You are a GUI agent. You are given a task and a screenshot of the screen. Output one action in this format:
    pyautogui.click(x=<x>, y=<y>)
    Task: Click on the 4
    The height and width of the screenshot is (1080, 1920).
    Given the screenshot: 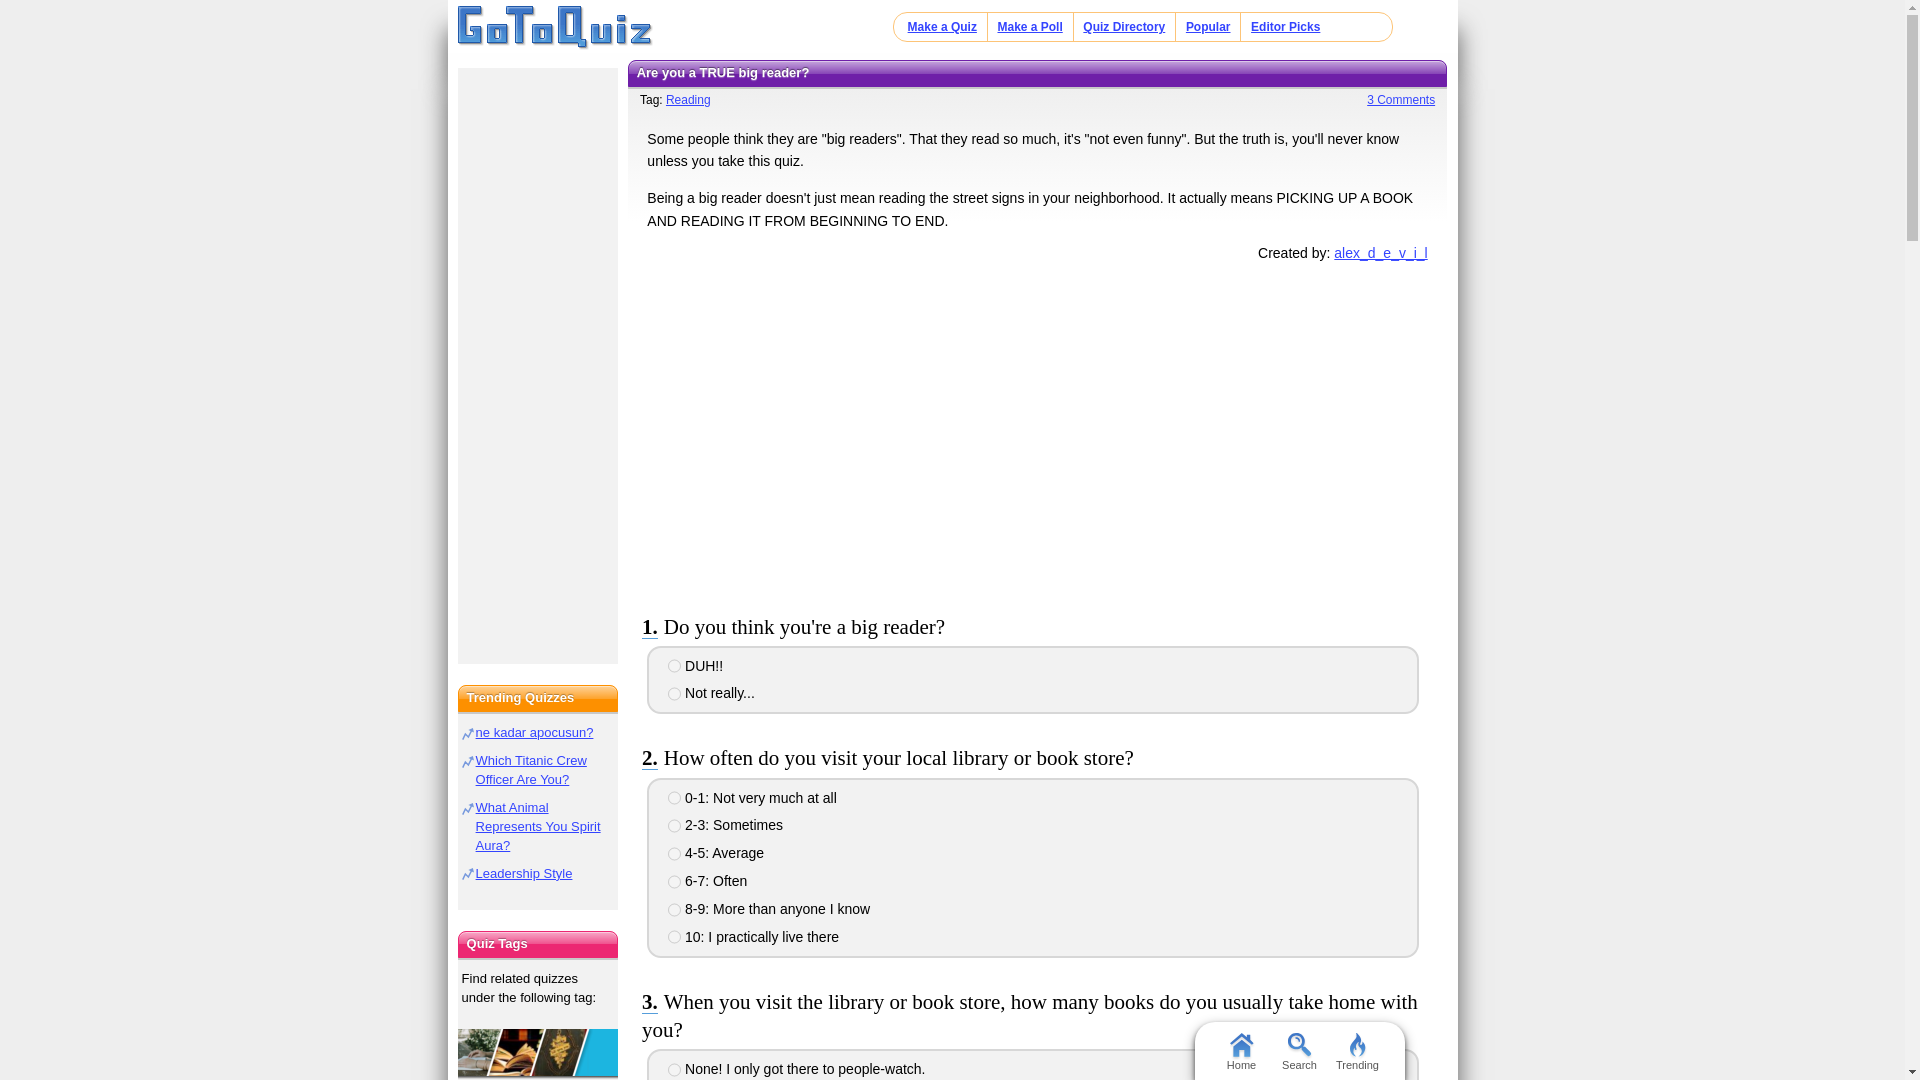 What is the action you would take?
    pyautogui.click(x=674, y=881)
    